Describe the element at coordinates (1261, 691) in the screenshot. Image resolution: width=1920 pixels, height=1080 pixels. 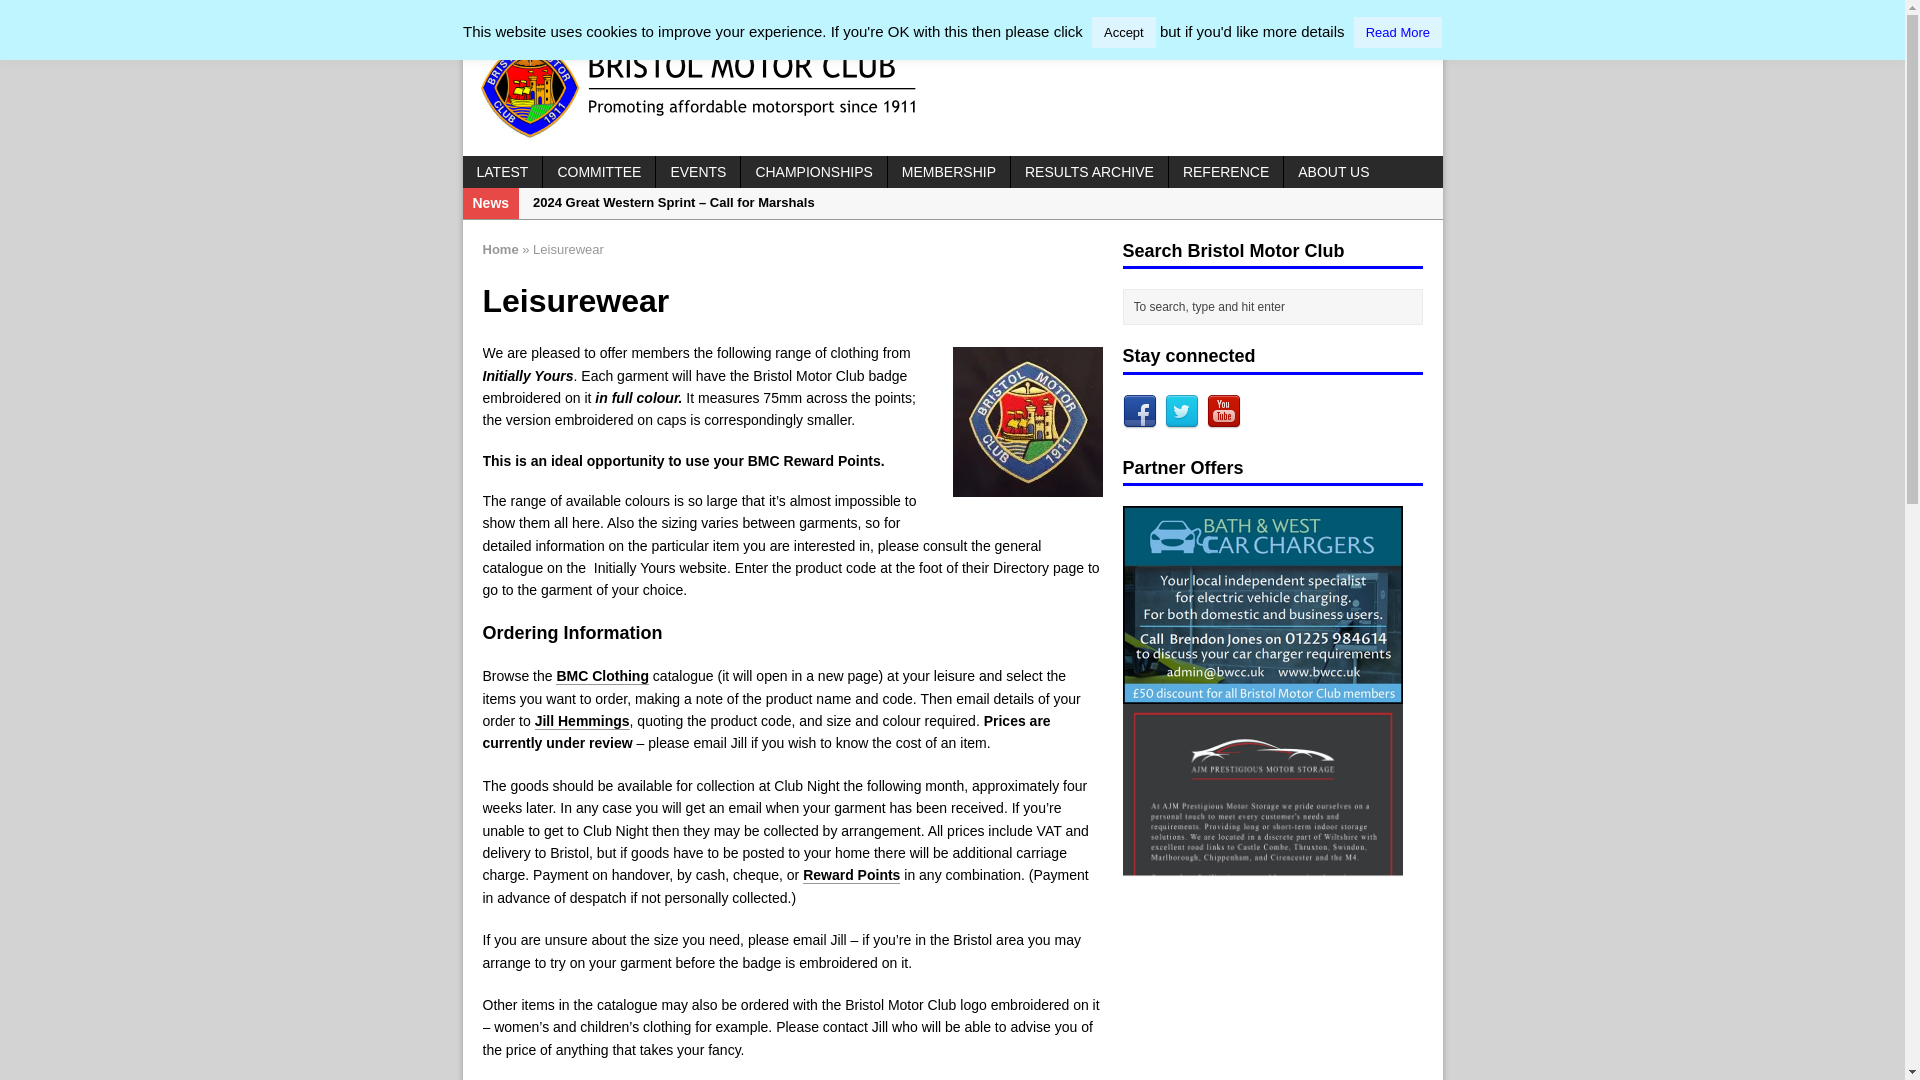
I see `Bath West Car Chargers` at that location.